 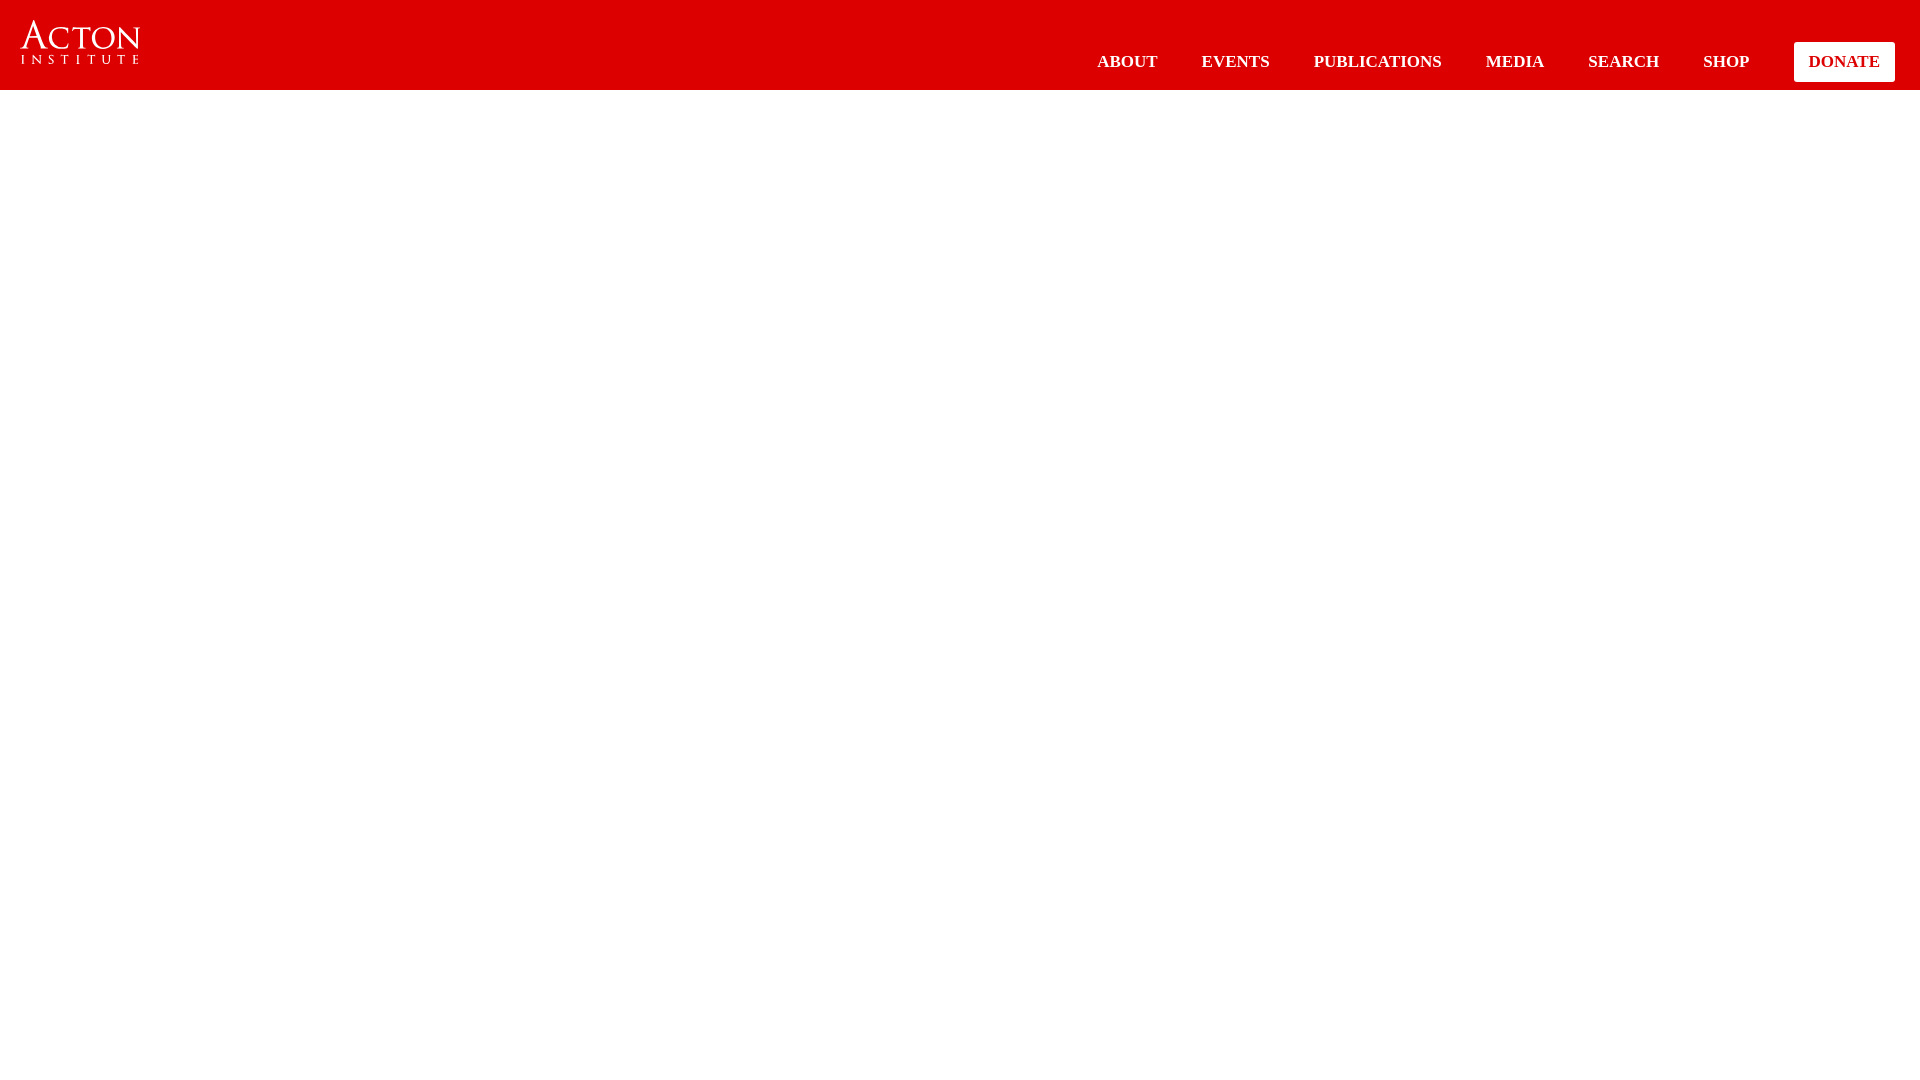 I want to click on SHOP, so click(x=1726, y=61).